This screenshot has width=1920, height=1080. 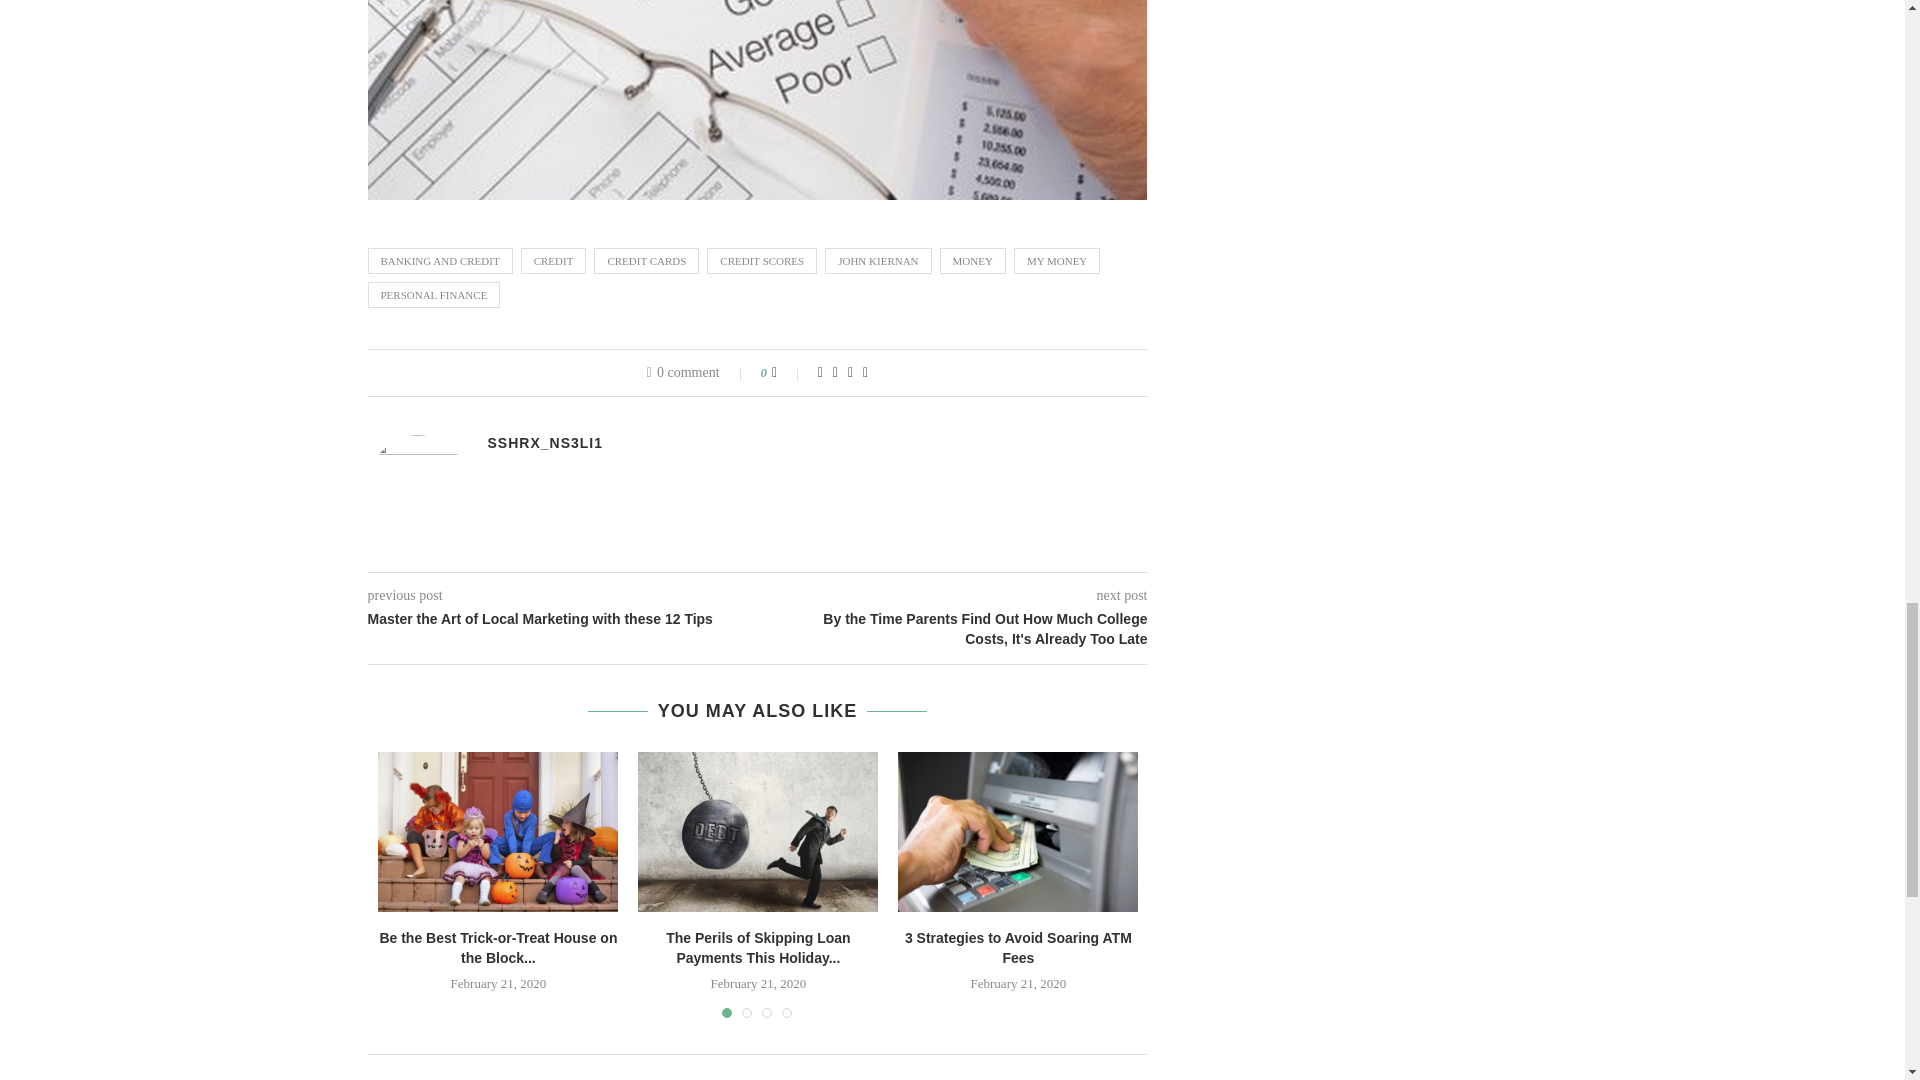 What do you see at coordinates (646, 261) in the screenshot?
I see `CREDIT CARDS` at bounding box center [646, 261].